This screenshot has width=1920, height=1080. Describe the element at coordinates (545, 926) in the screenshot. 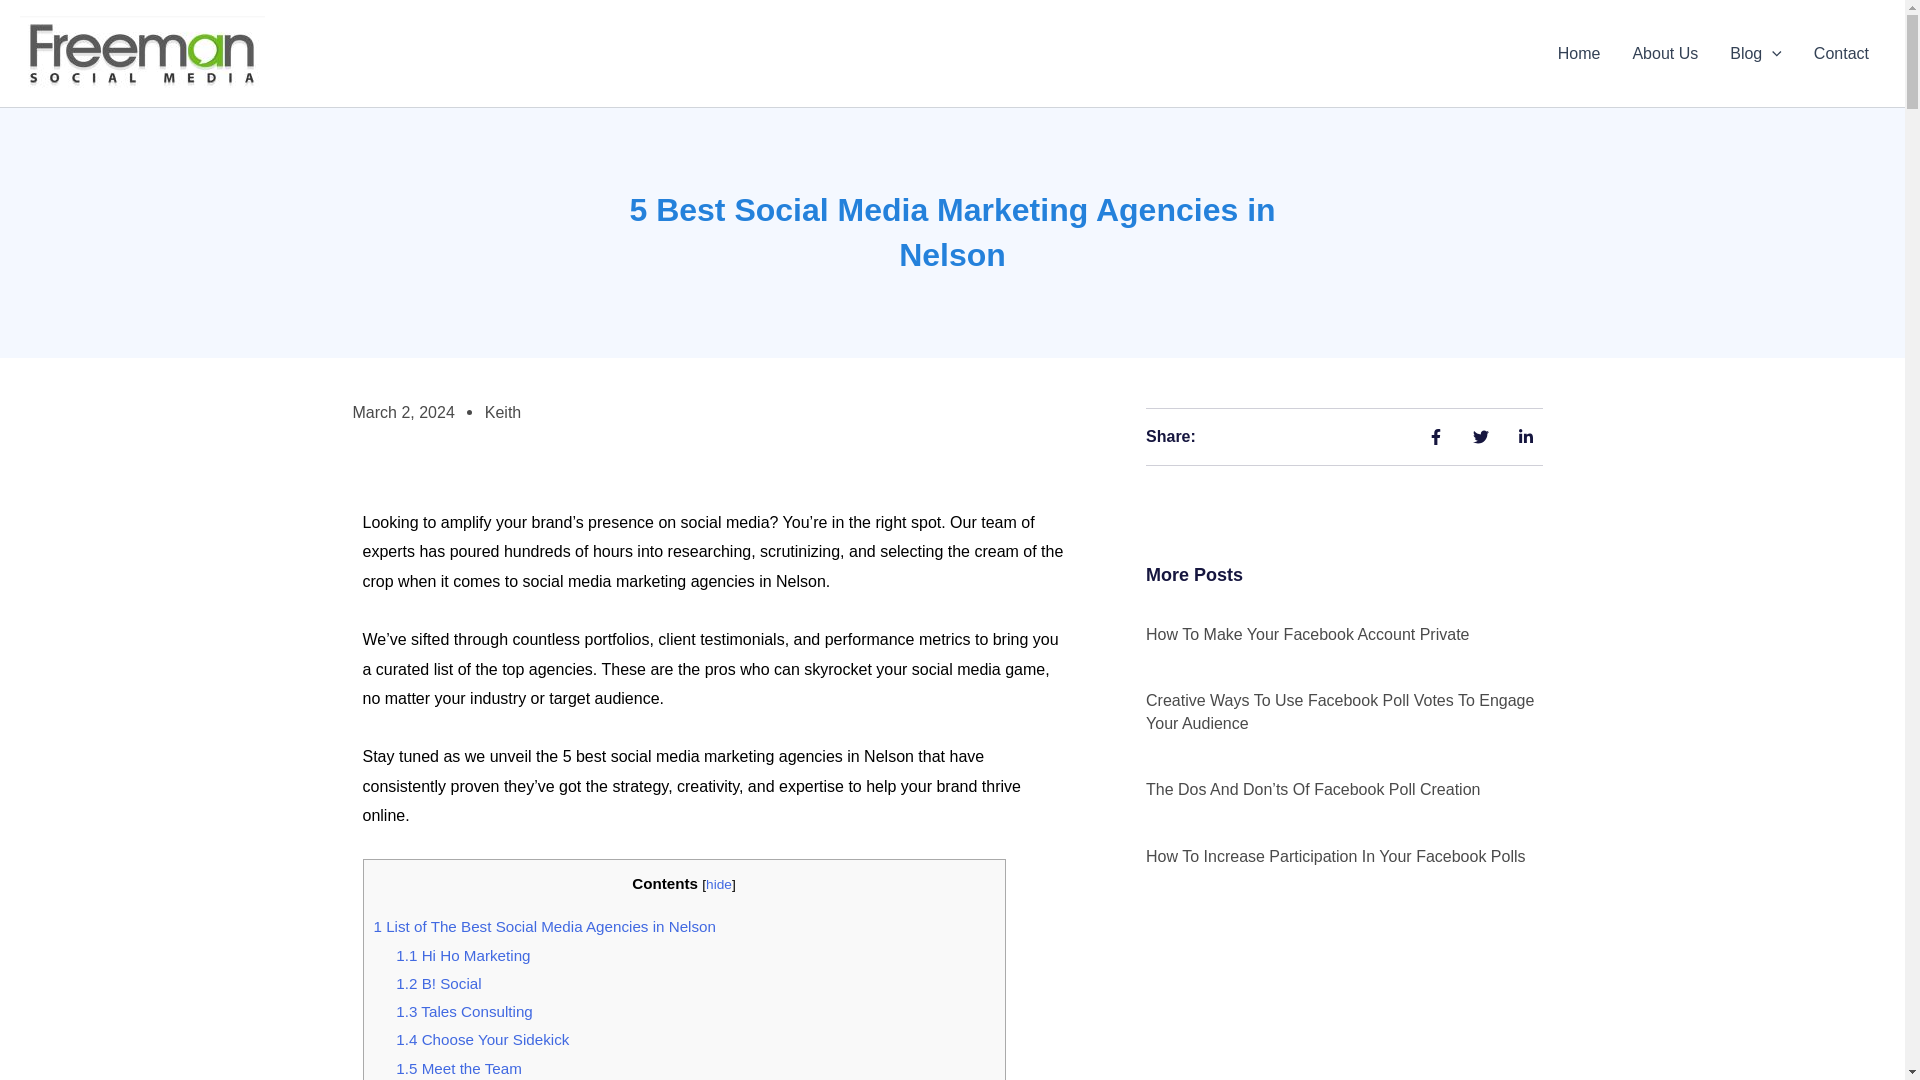

I see `1 List of The Best Social Media Agencies in Nelson` at that location.